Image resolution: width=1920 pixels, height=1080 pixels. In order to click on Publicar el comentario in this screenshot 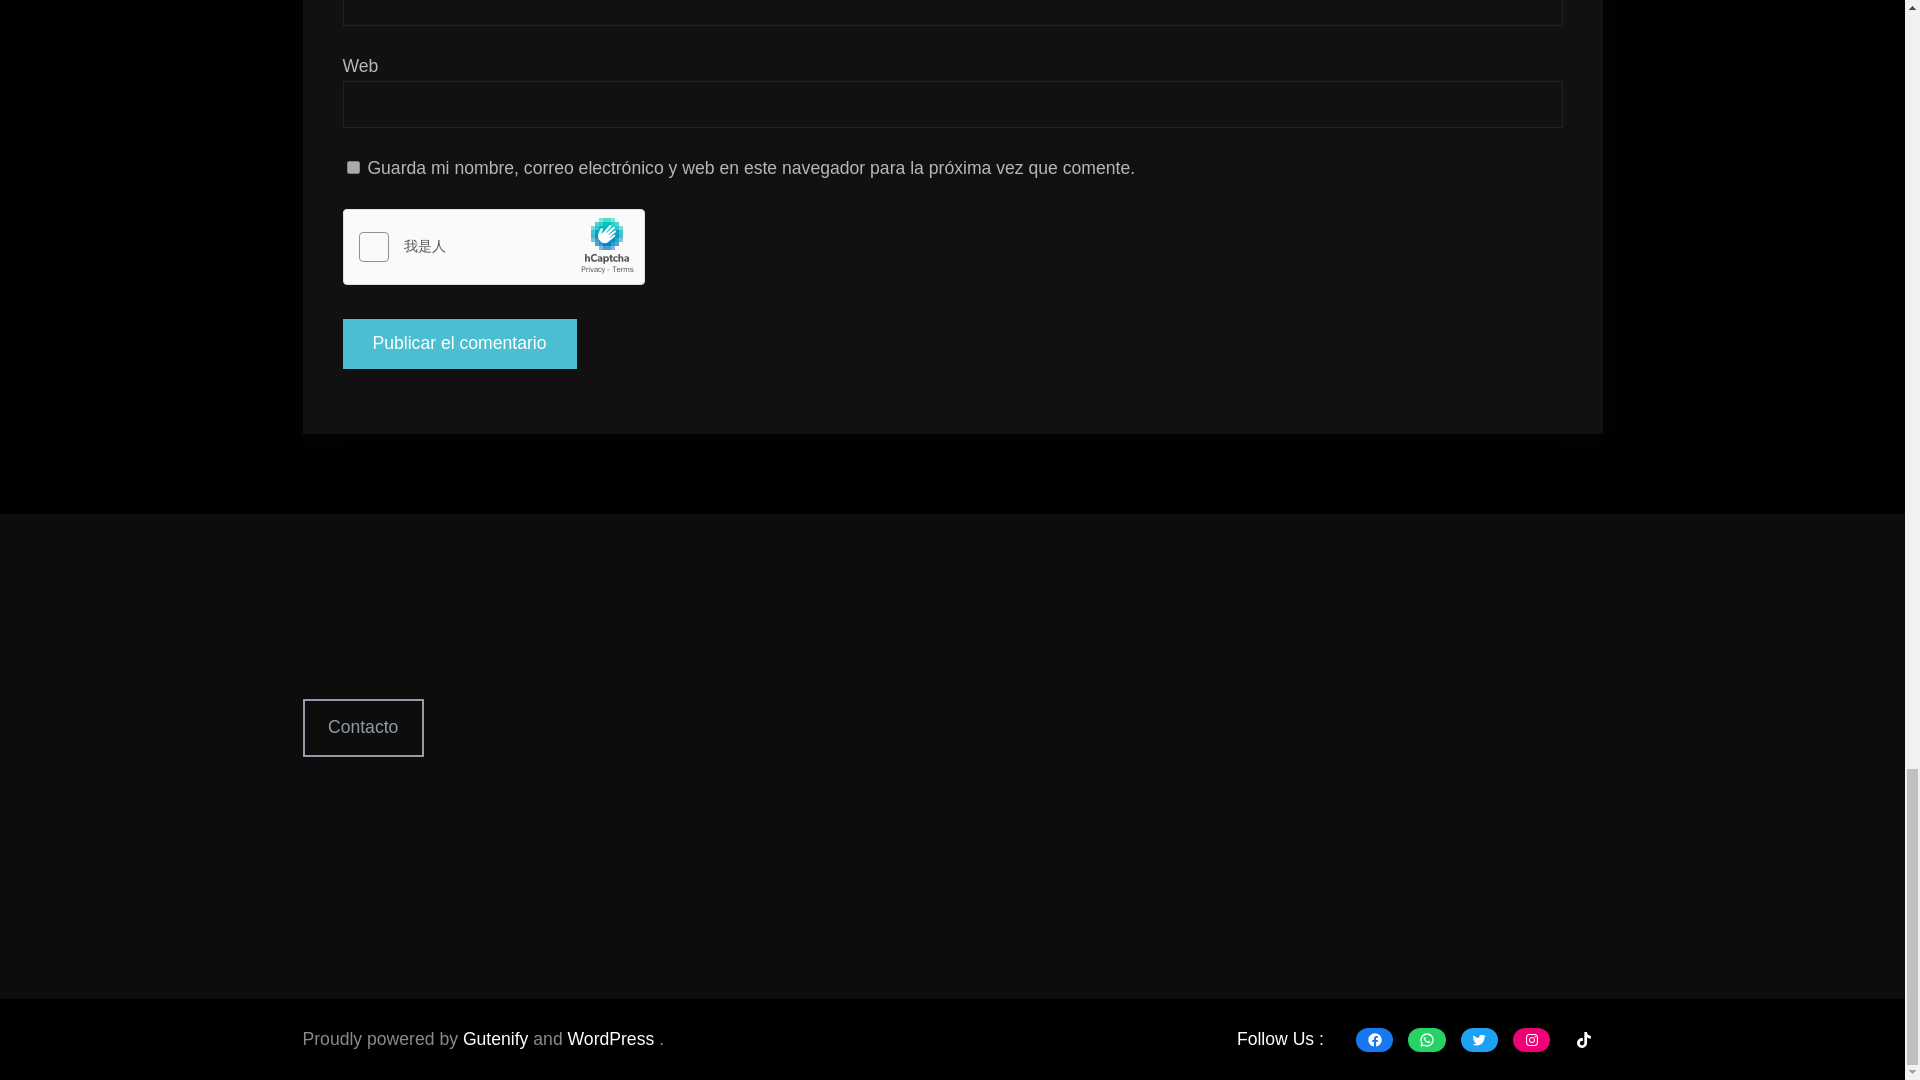, I will do `click(458, 467)`.